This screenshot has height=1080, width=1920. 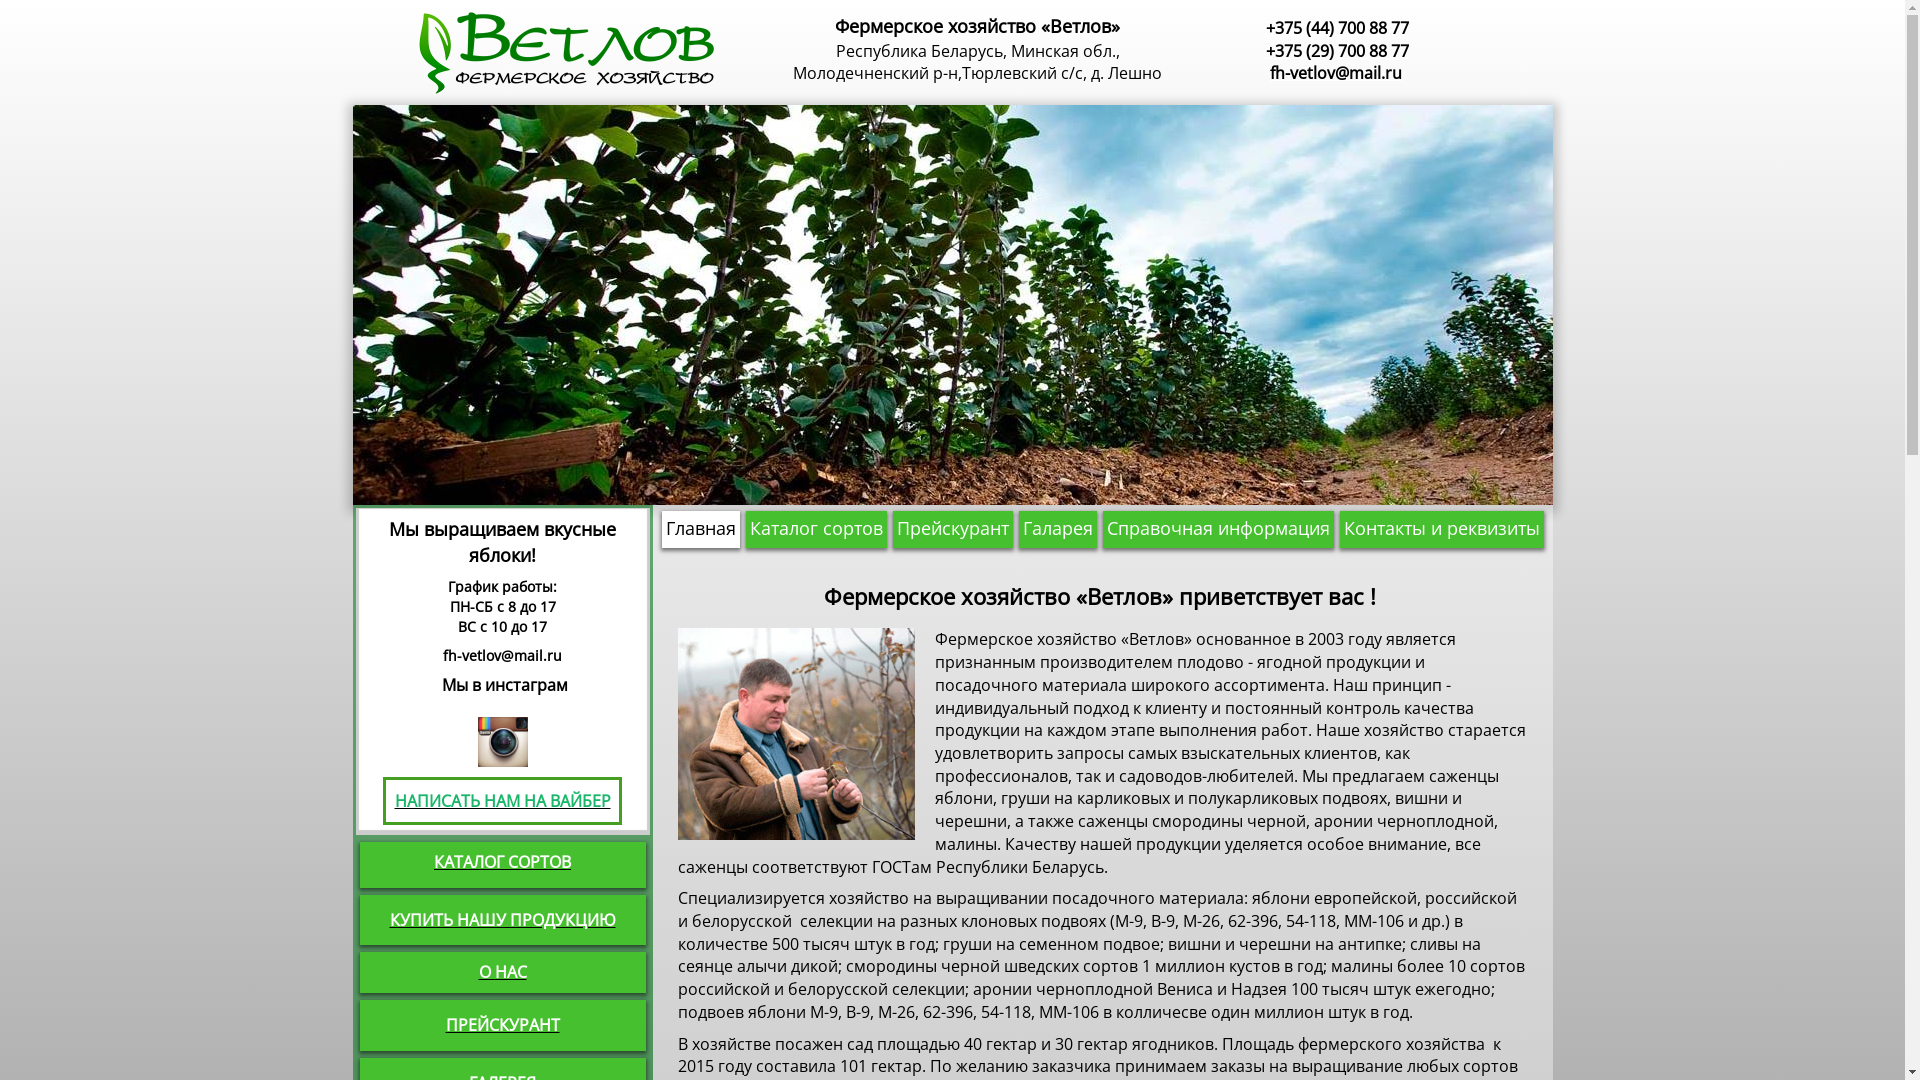 I want to click on 375 (44) 700 88 77, so click(x=1342, y=28).